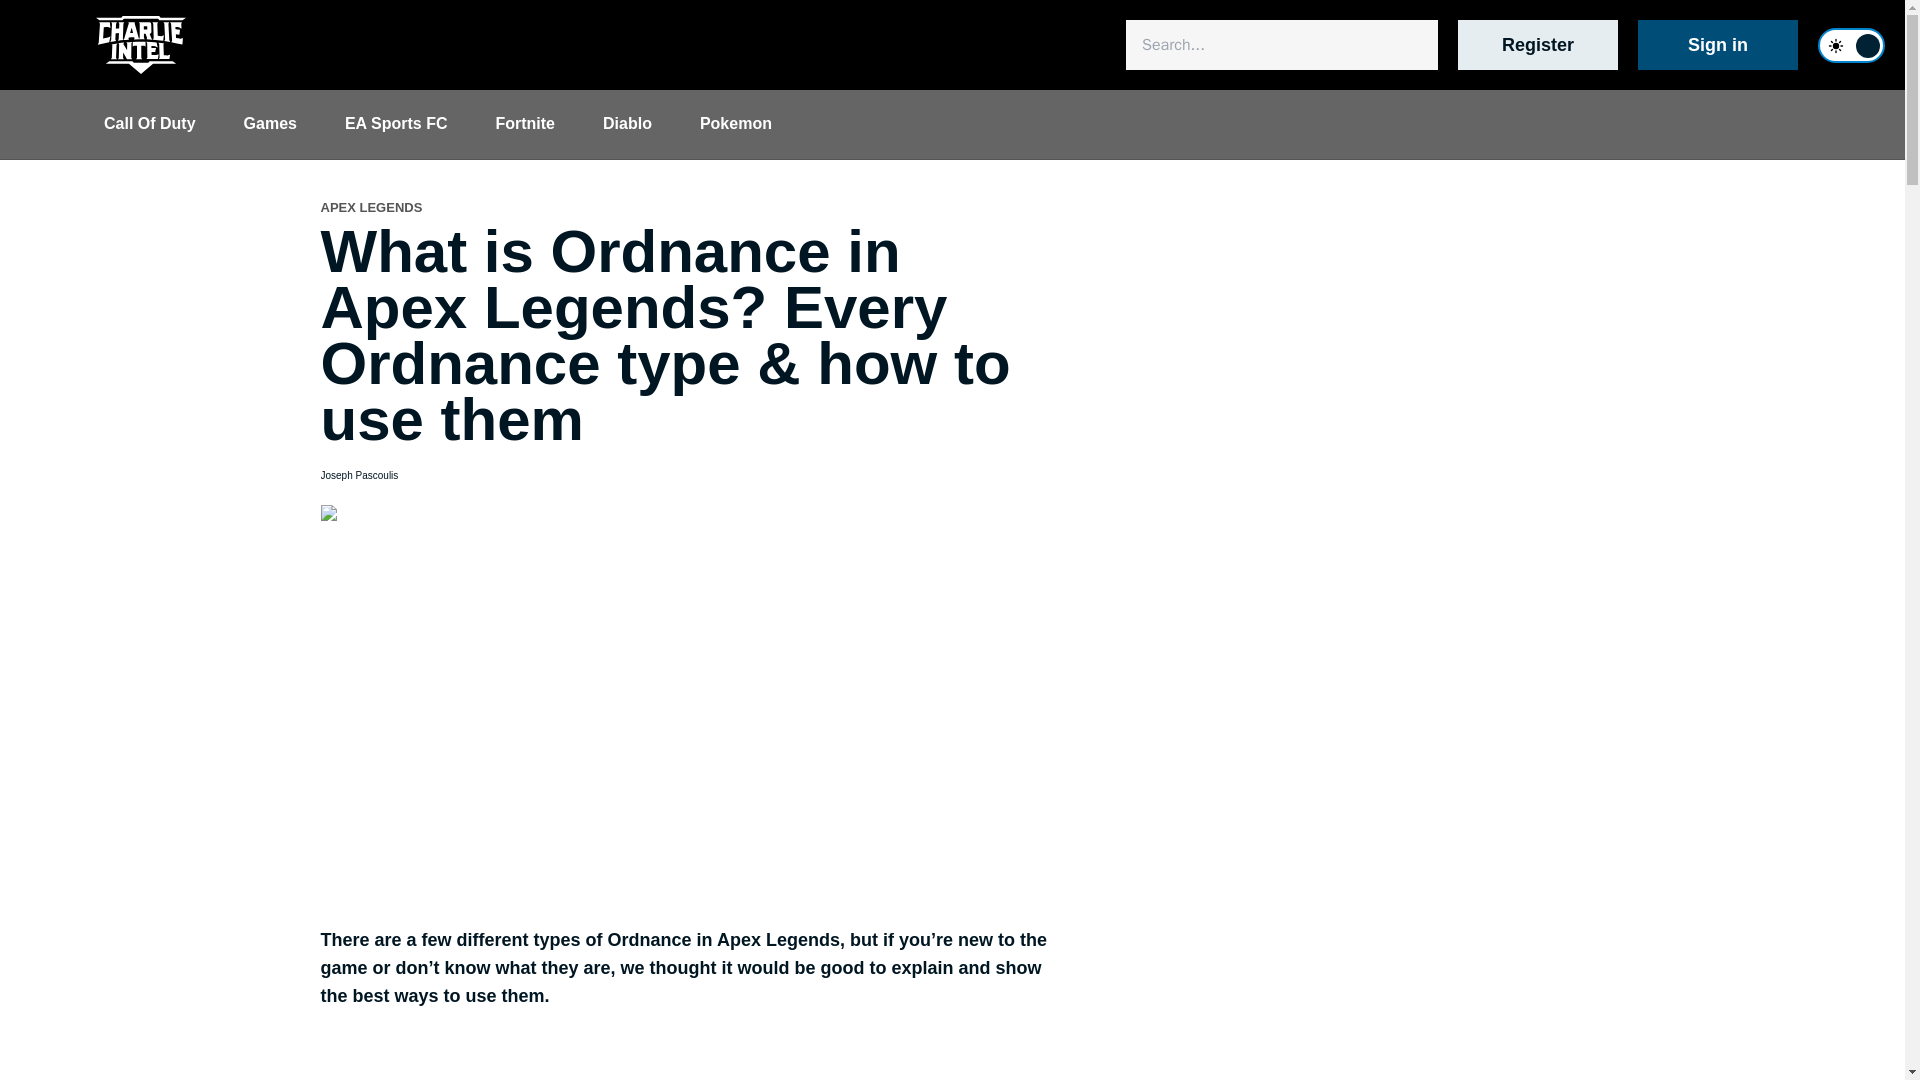 This screenshot has height=1080, width=1920. What do you see at coordinates (524, 123) in the screenshot?
I see `Fortnite` at bounding box center [524, 123].